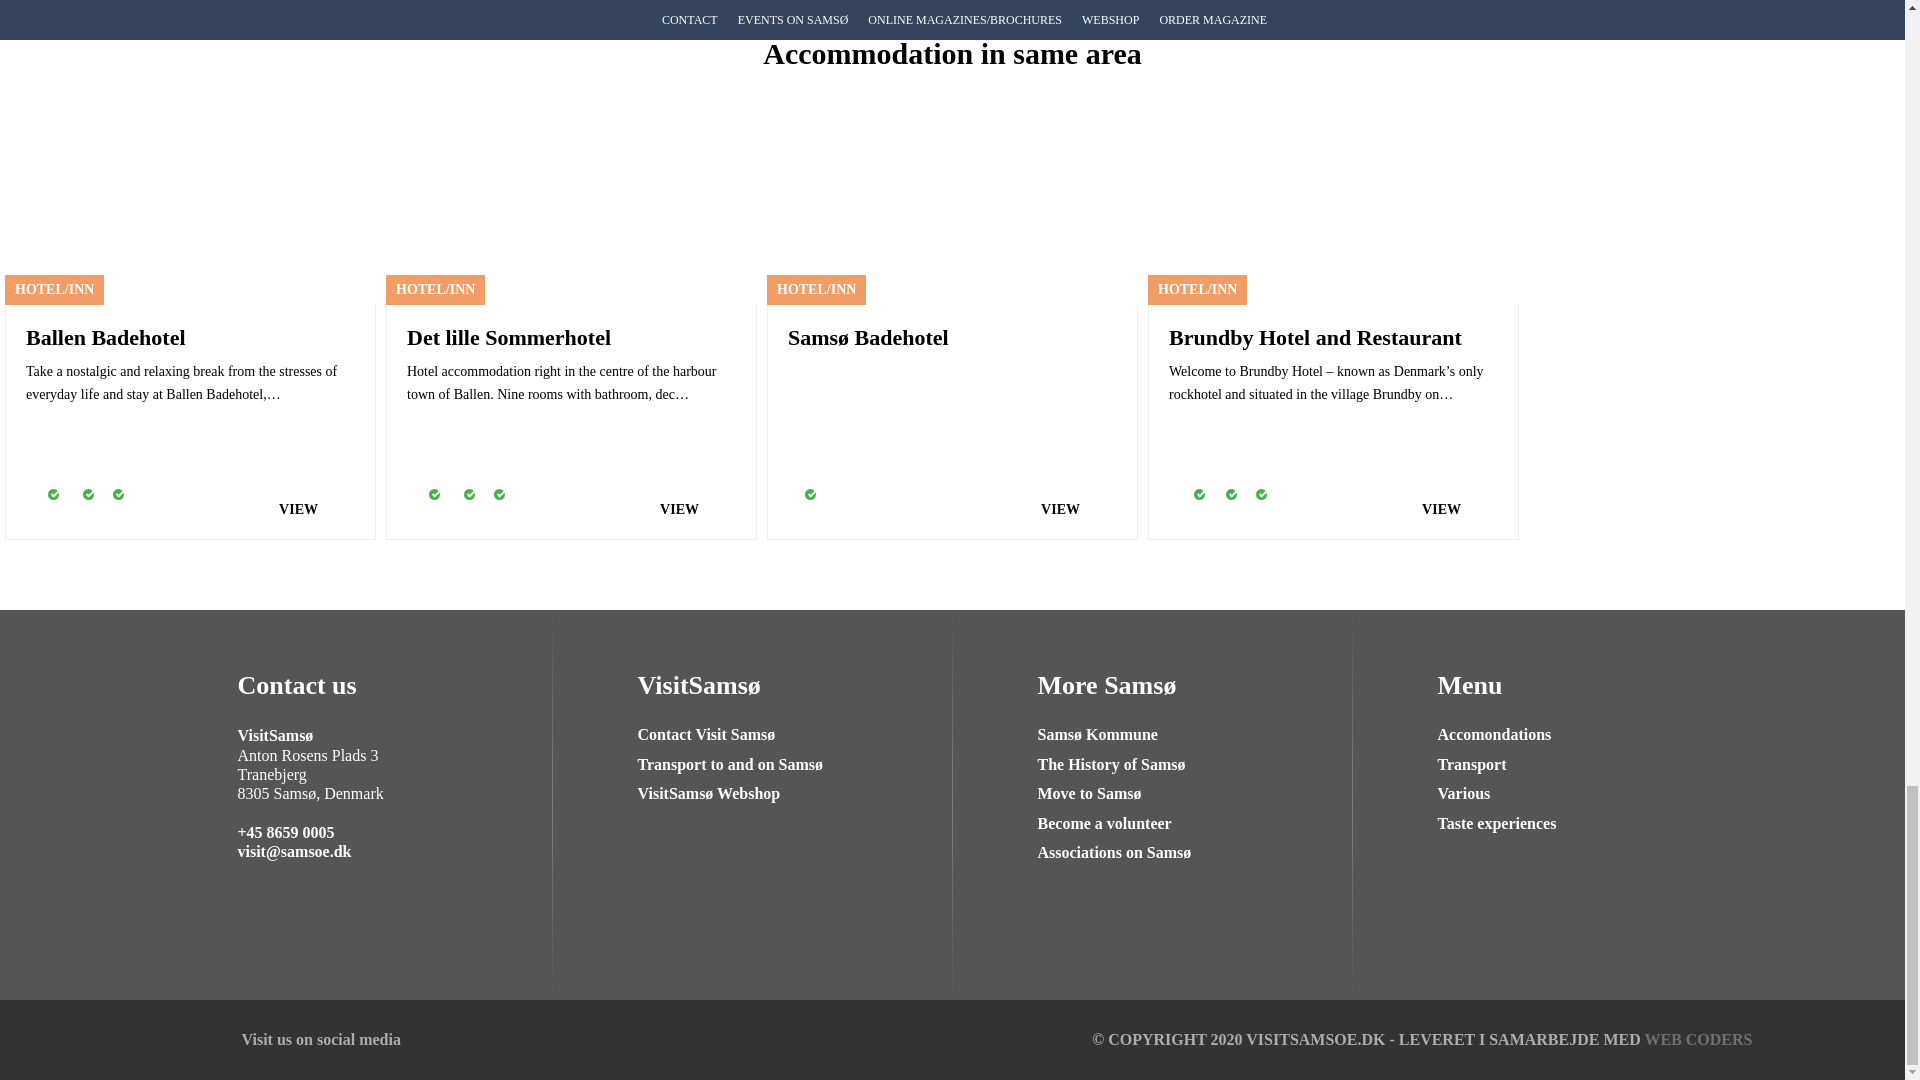 This screenshot has width=1920, height=1080. What do you see at coordinates (488, 506) in the screenshot?
I see `Open now` at bounding box center [488, 506].